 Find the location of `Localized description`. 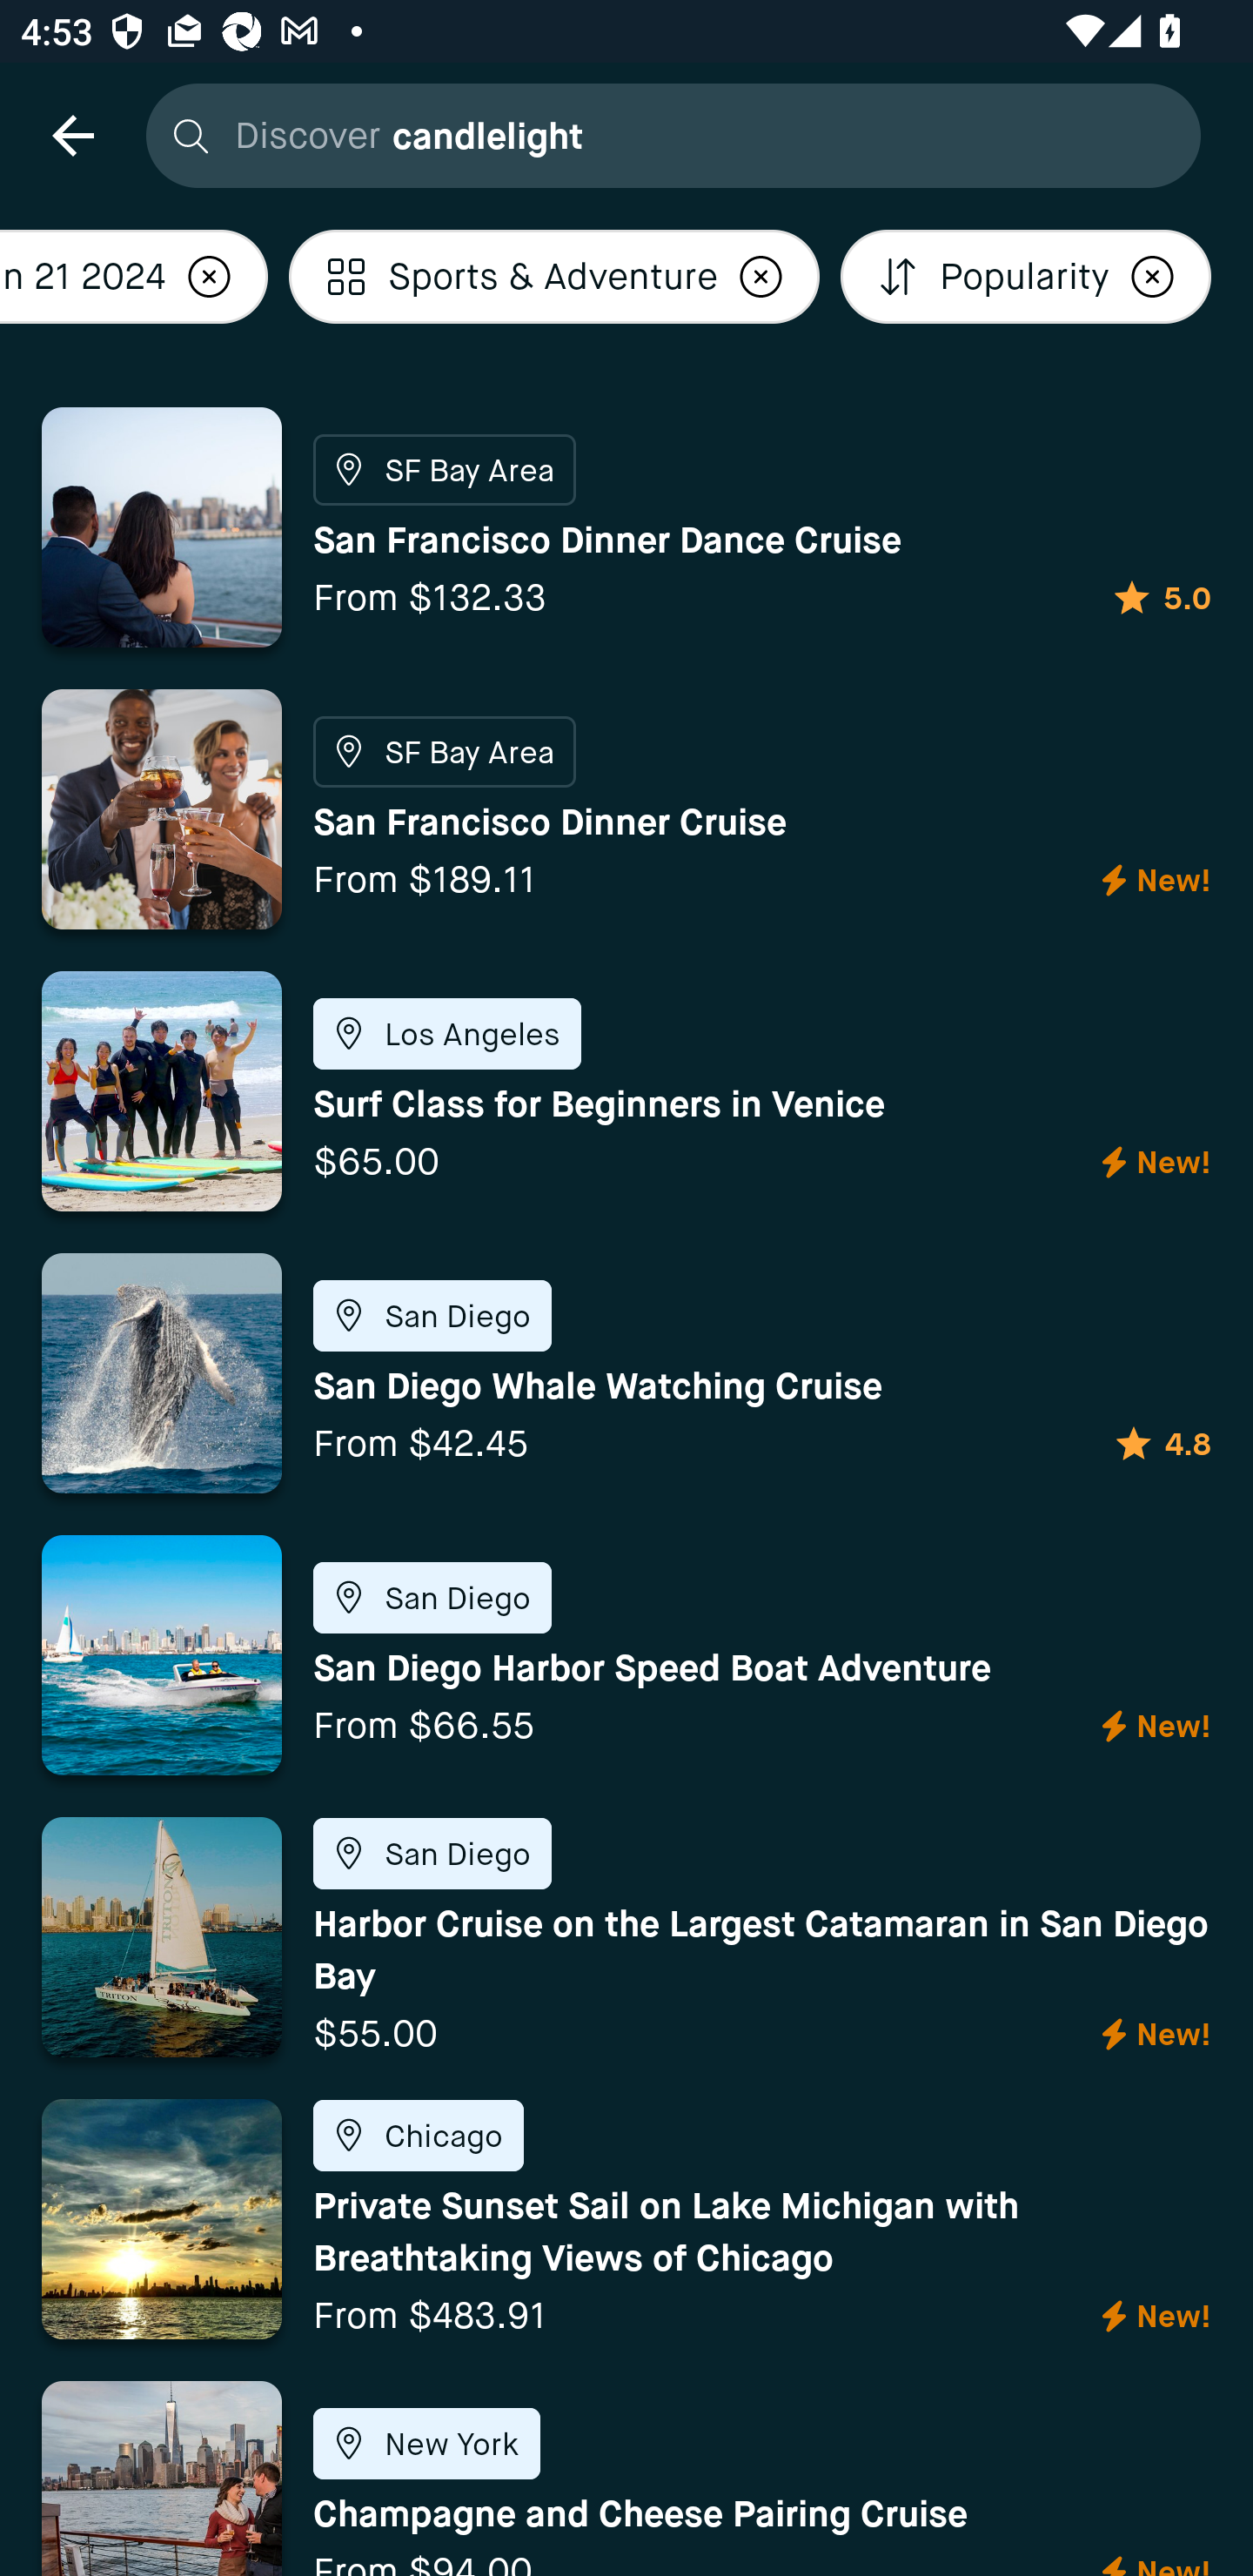

Localized description is located at coordinates (1152, 277).